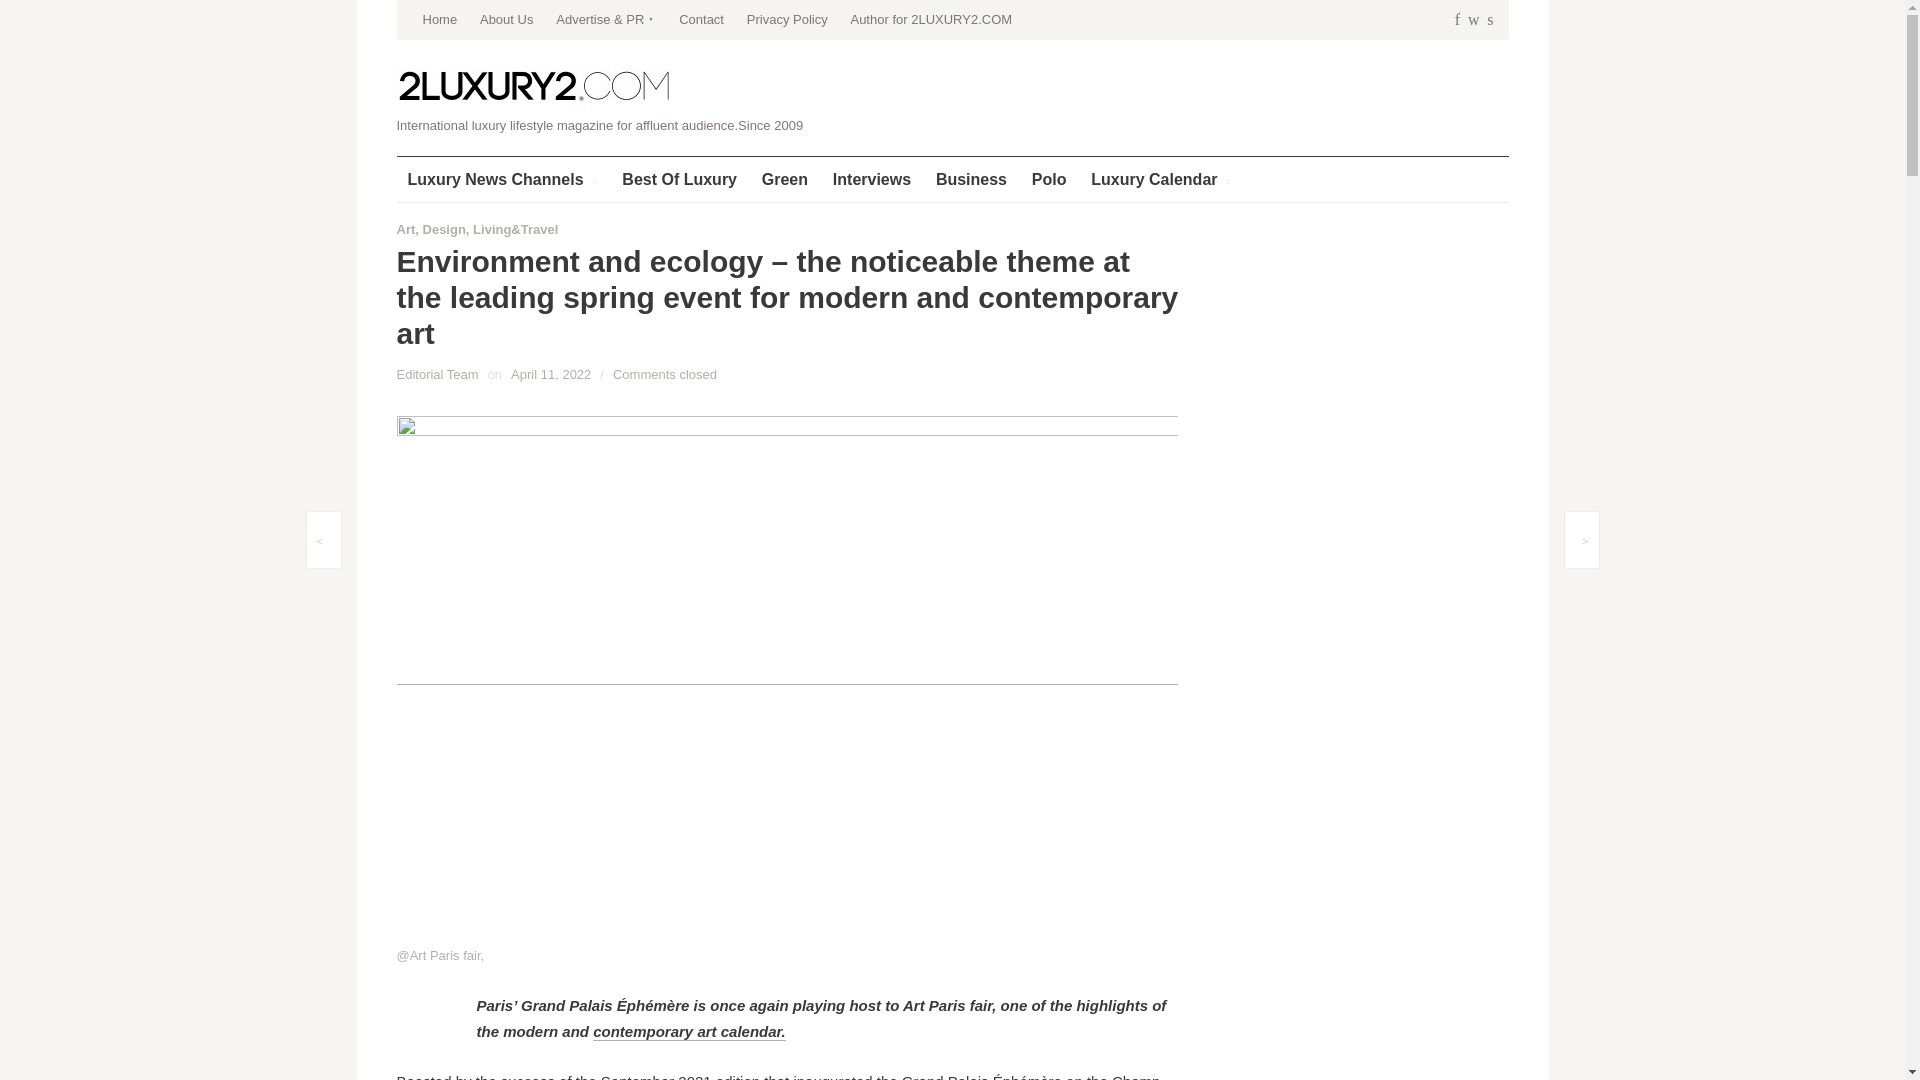 The height and width of the screenshot is (1080, 1920). I want to click on Green luxury, so click(784, 178).